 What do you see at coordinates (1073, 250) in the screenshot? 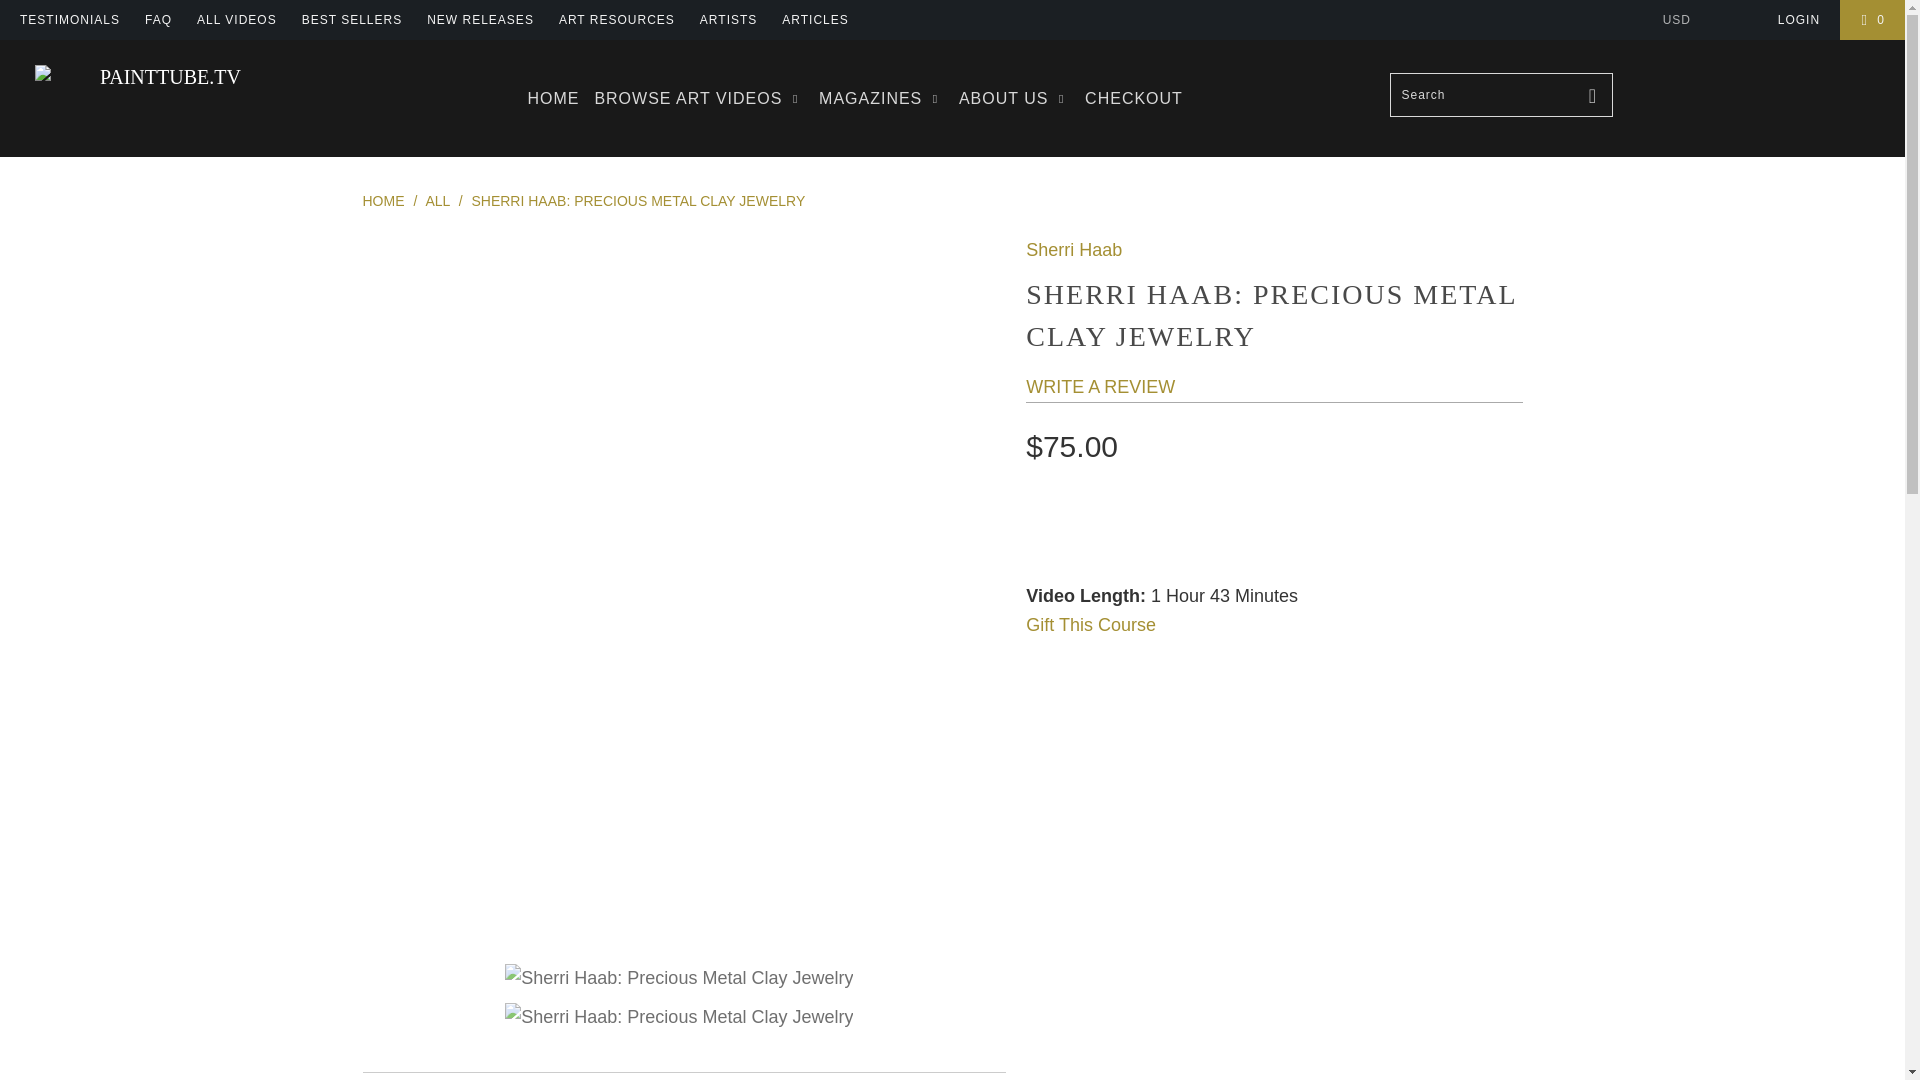
I see `Sherri Haab` at bounding box center [1073, 250].